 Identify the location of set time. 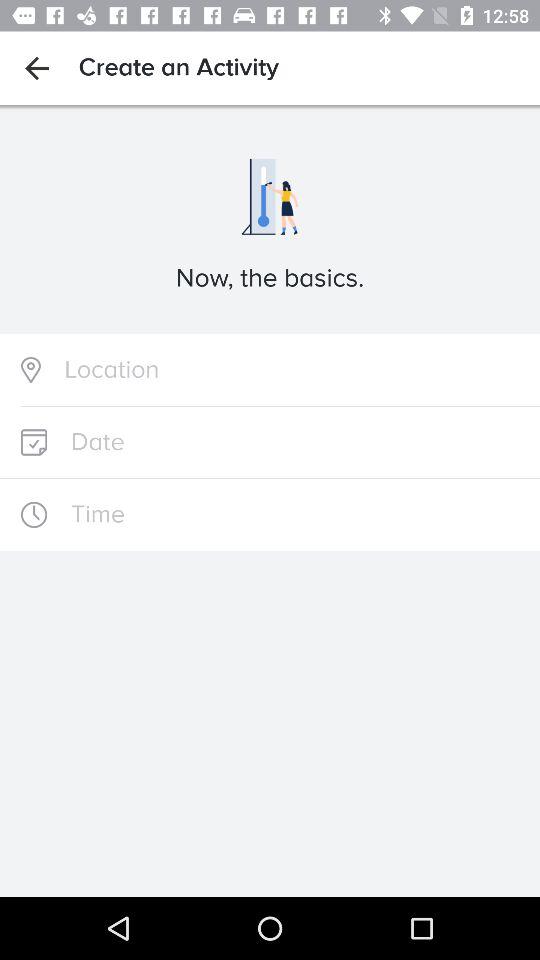
(270, 514).